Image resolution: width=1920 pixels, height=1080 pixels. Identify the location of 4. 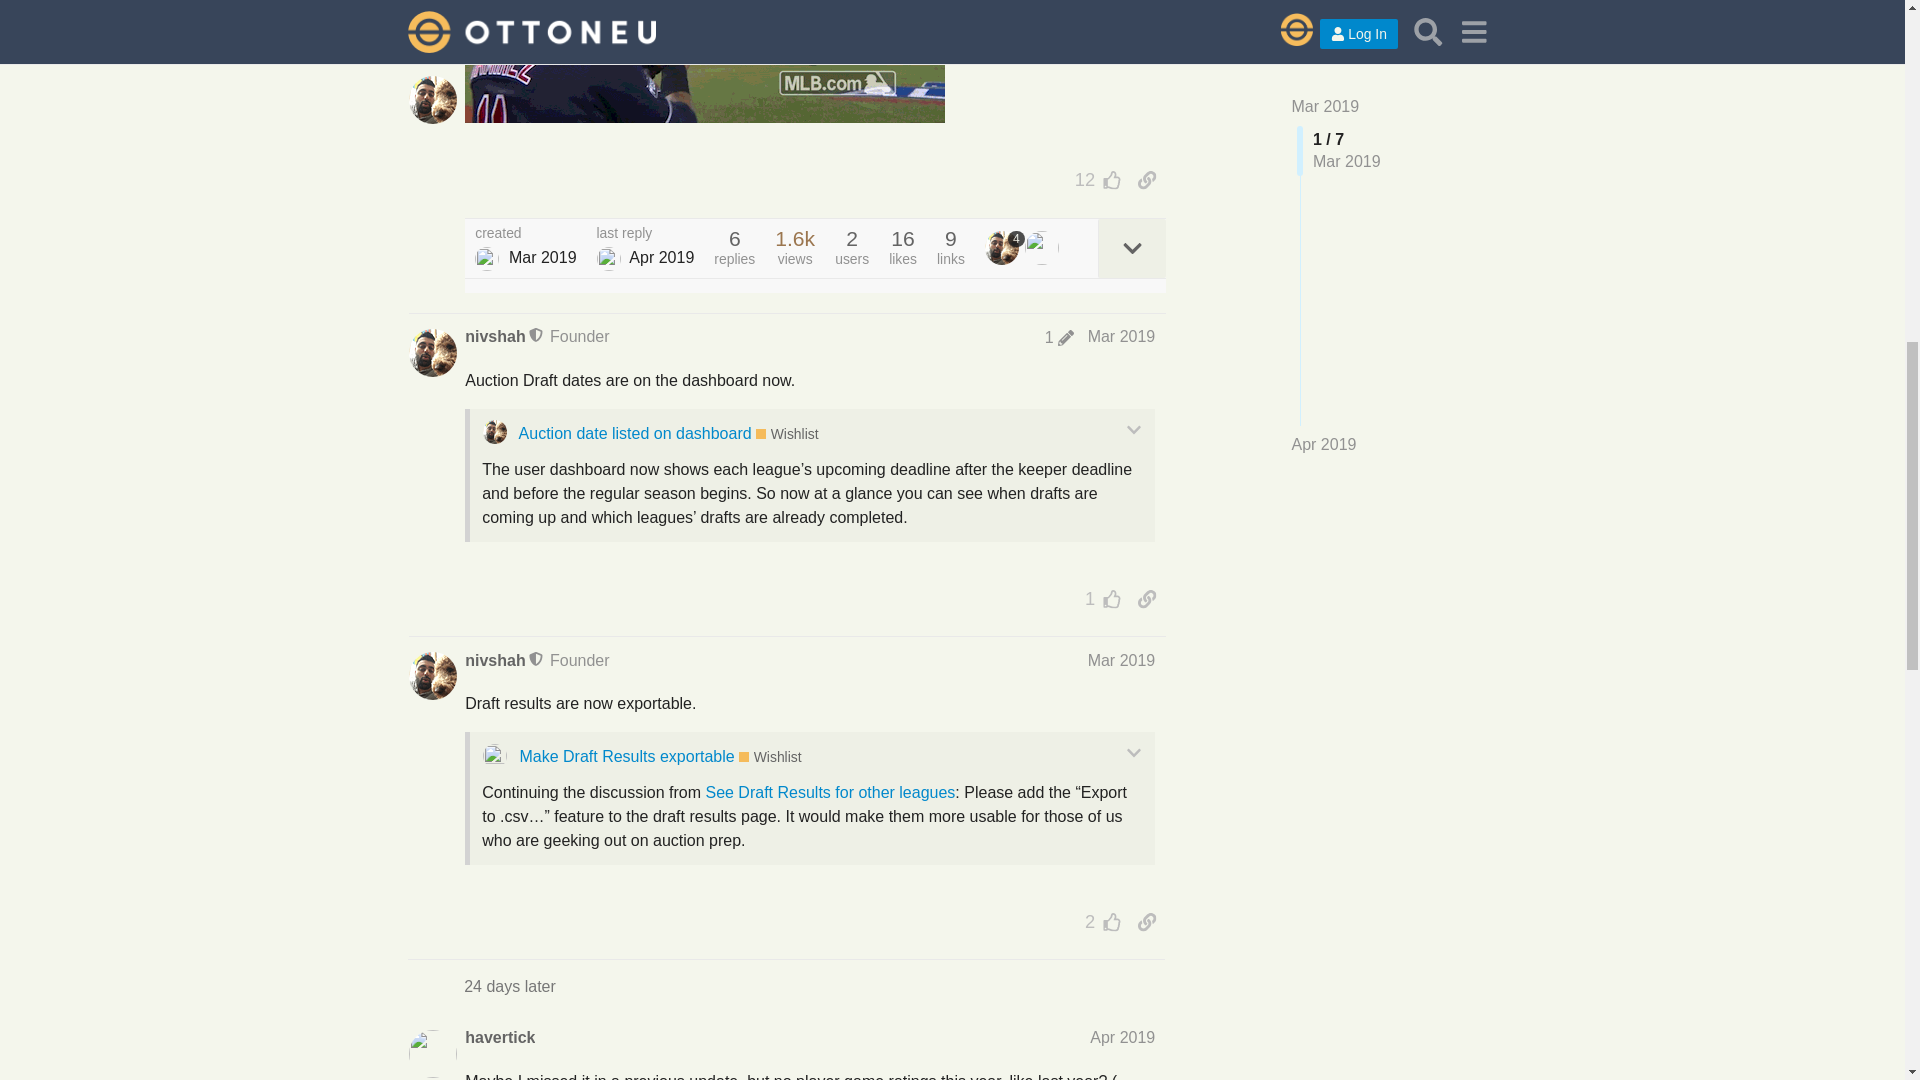
(1004, 248).